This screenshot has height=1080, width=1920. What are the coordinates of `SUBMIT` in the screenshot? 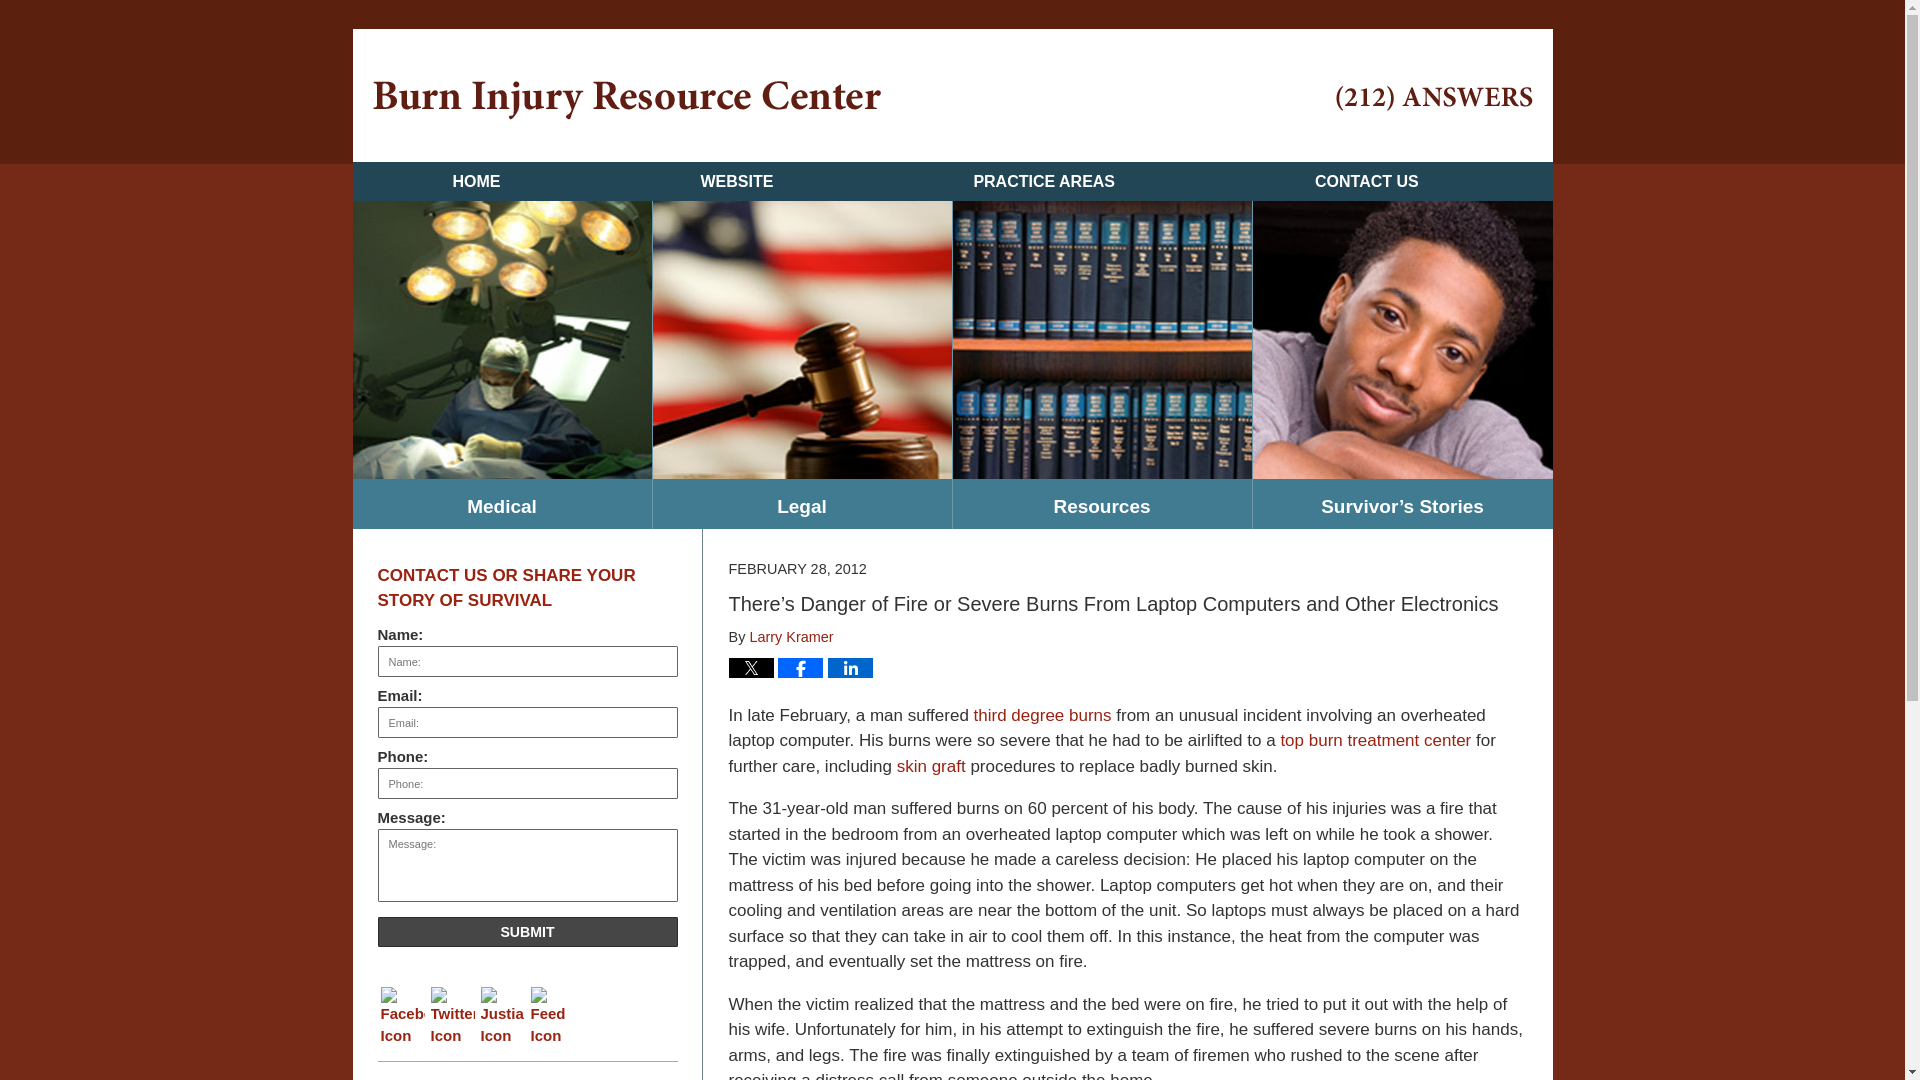 It's located at (528, 932).